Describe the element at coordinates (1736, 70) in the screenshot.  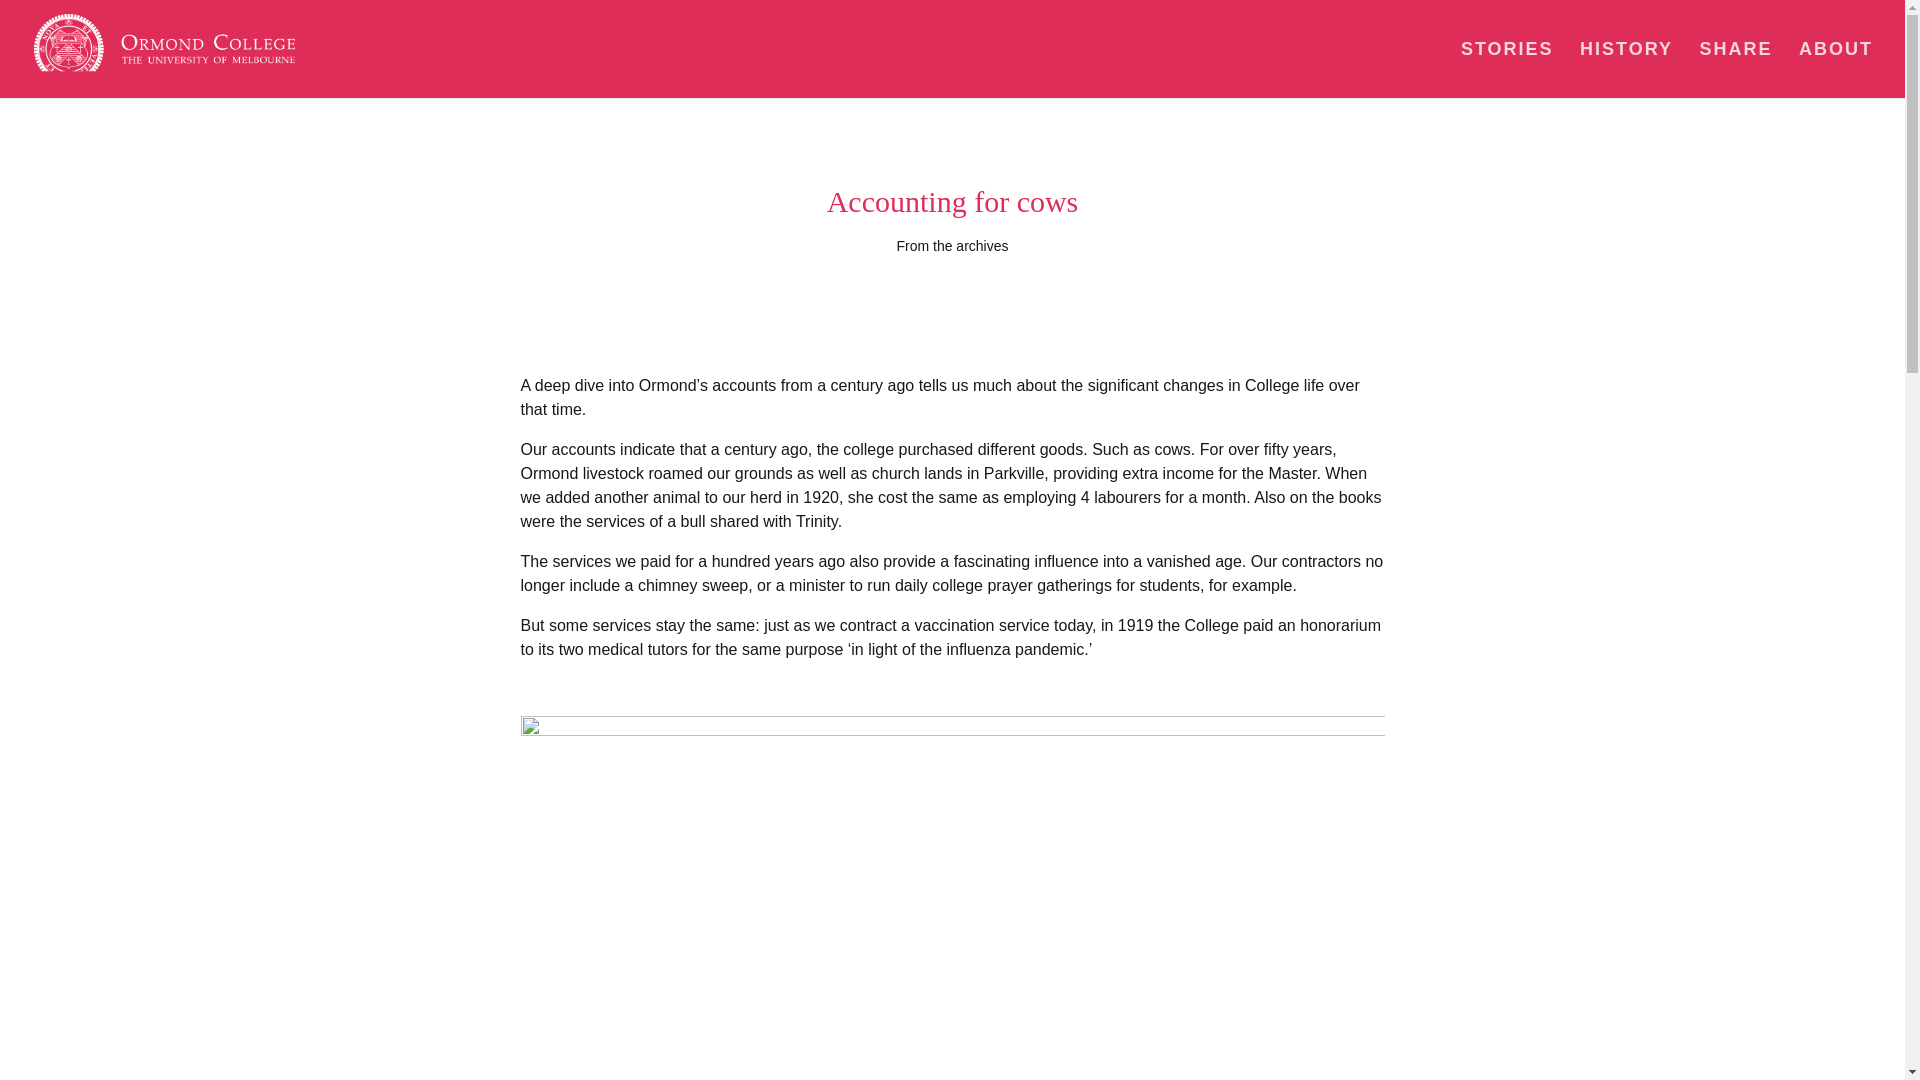
I see `SHARE` at that location.